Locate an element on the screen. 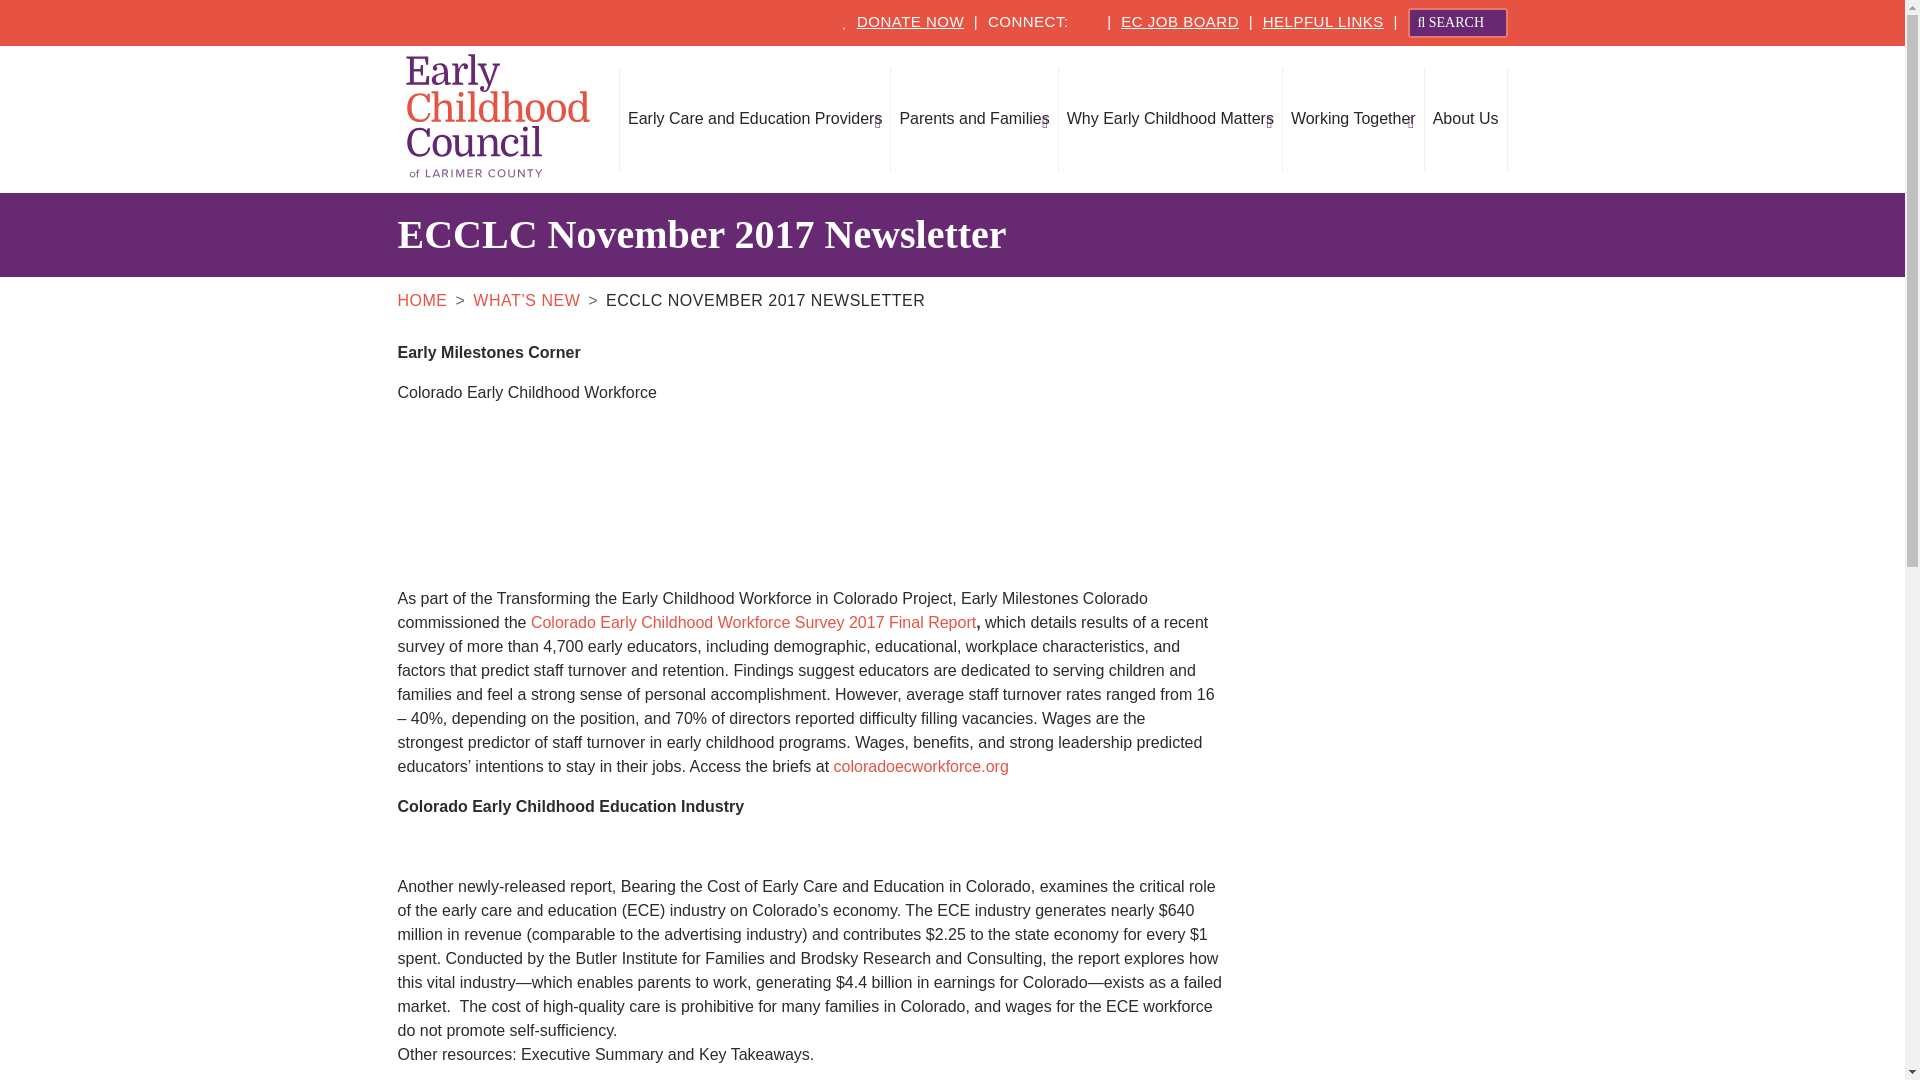 This screenshot has height=1080, width=1920. Working Together is located at coordinates (1353, 118).